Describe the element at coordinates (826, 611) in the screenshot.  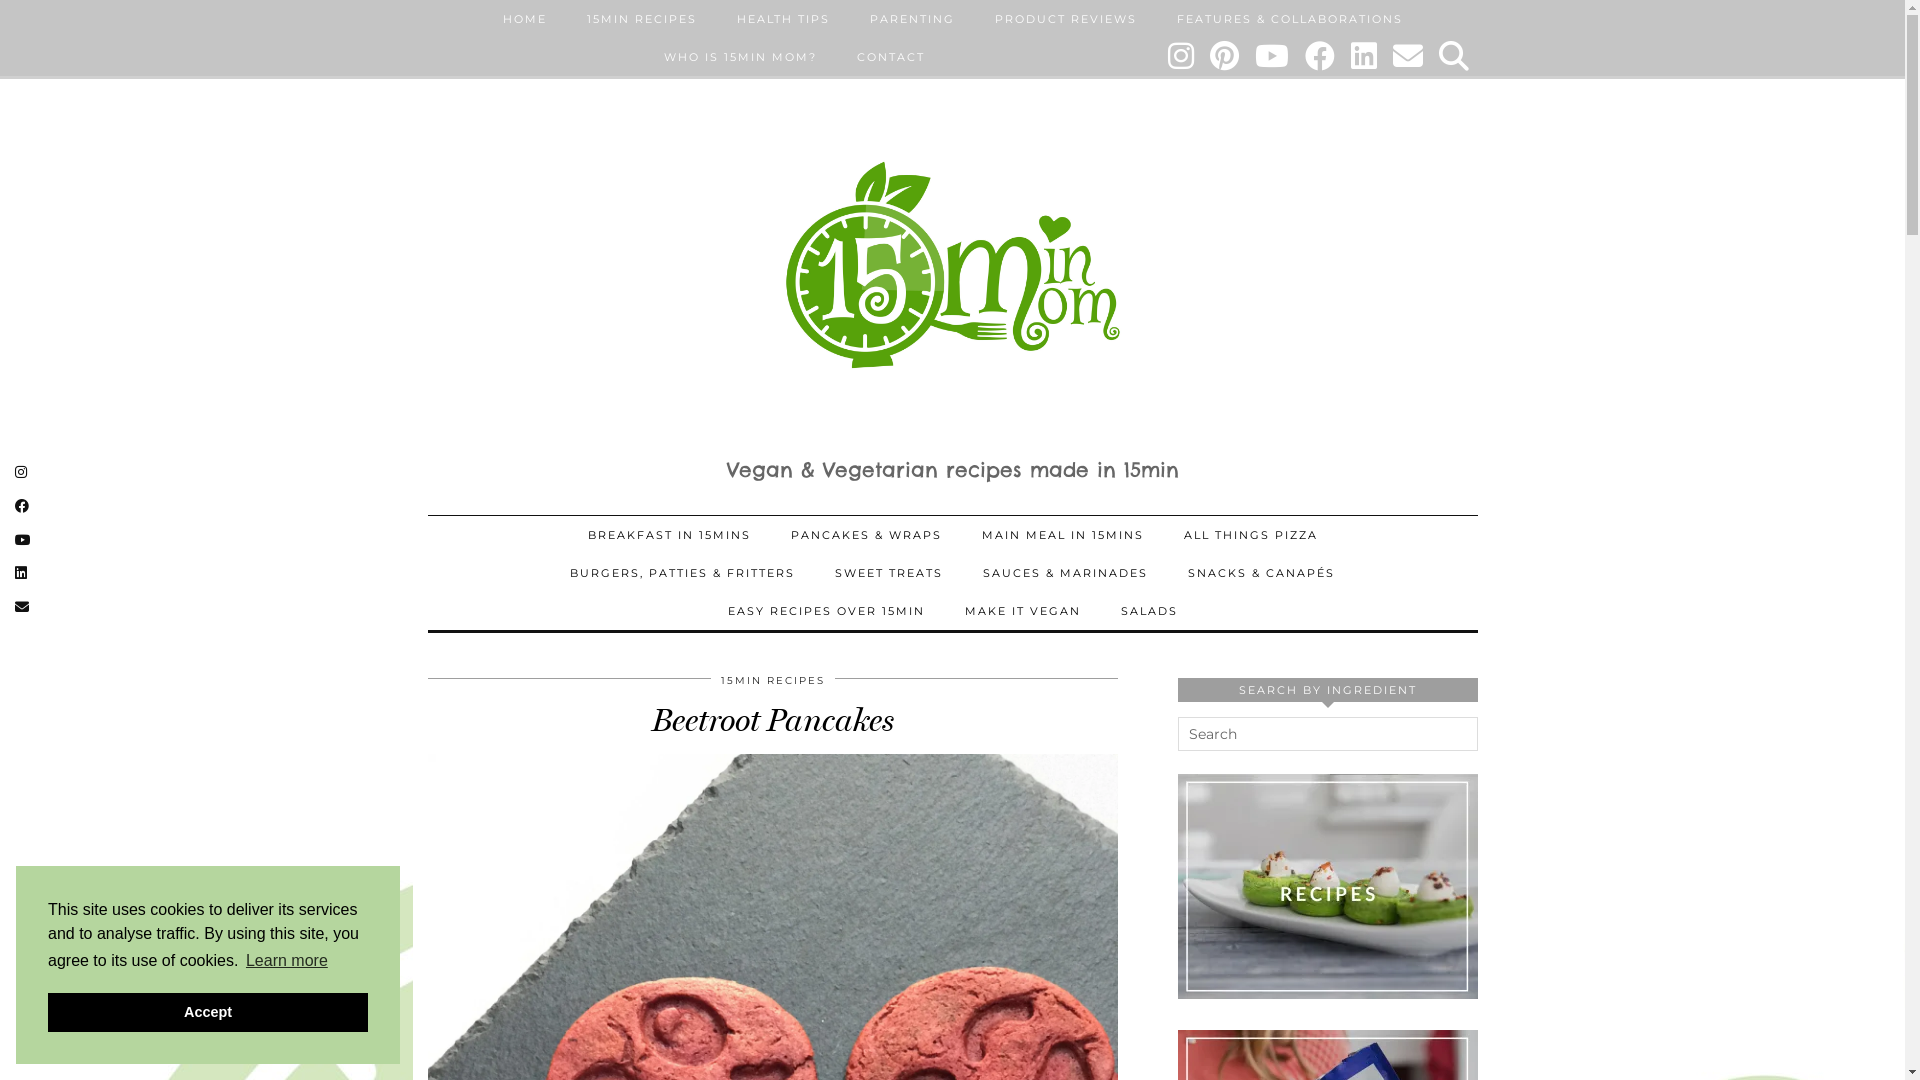
I see `EASY RECIPES OVER 15MIN` at that location.